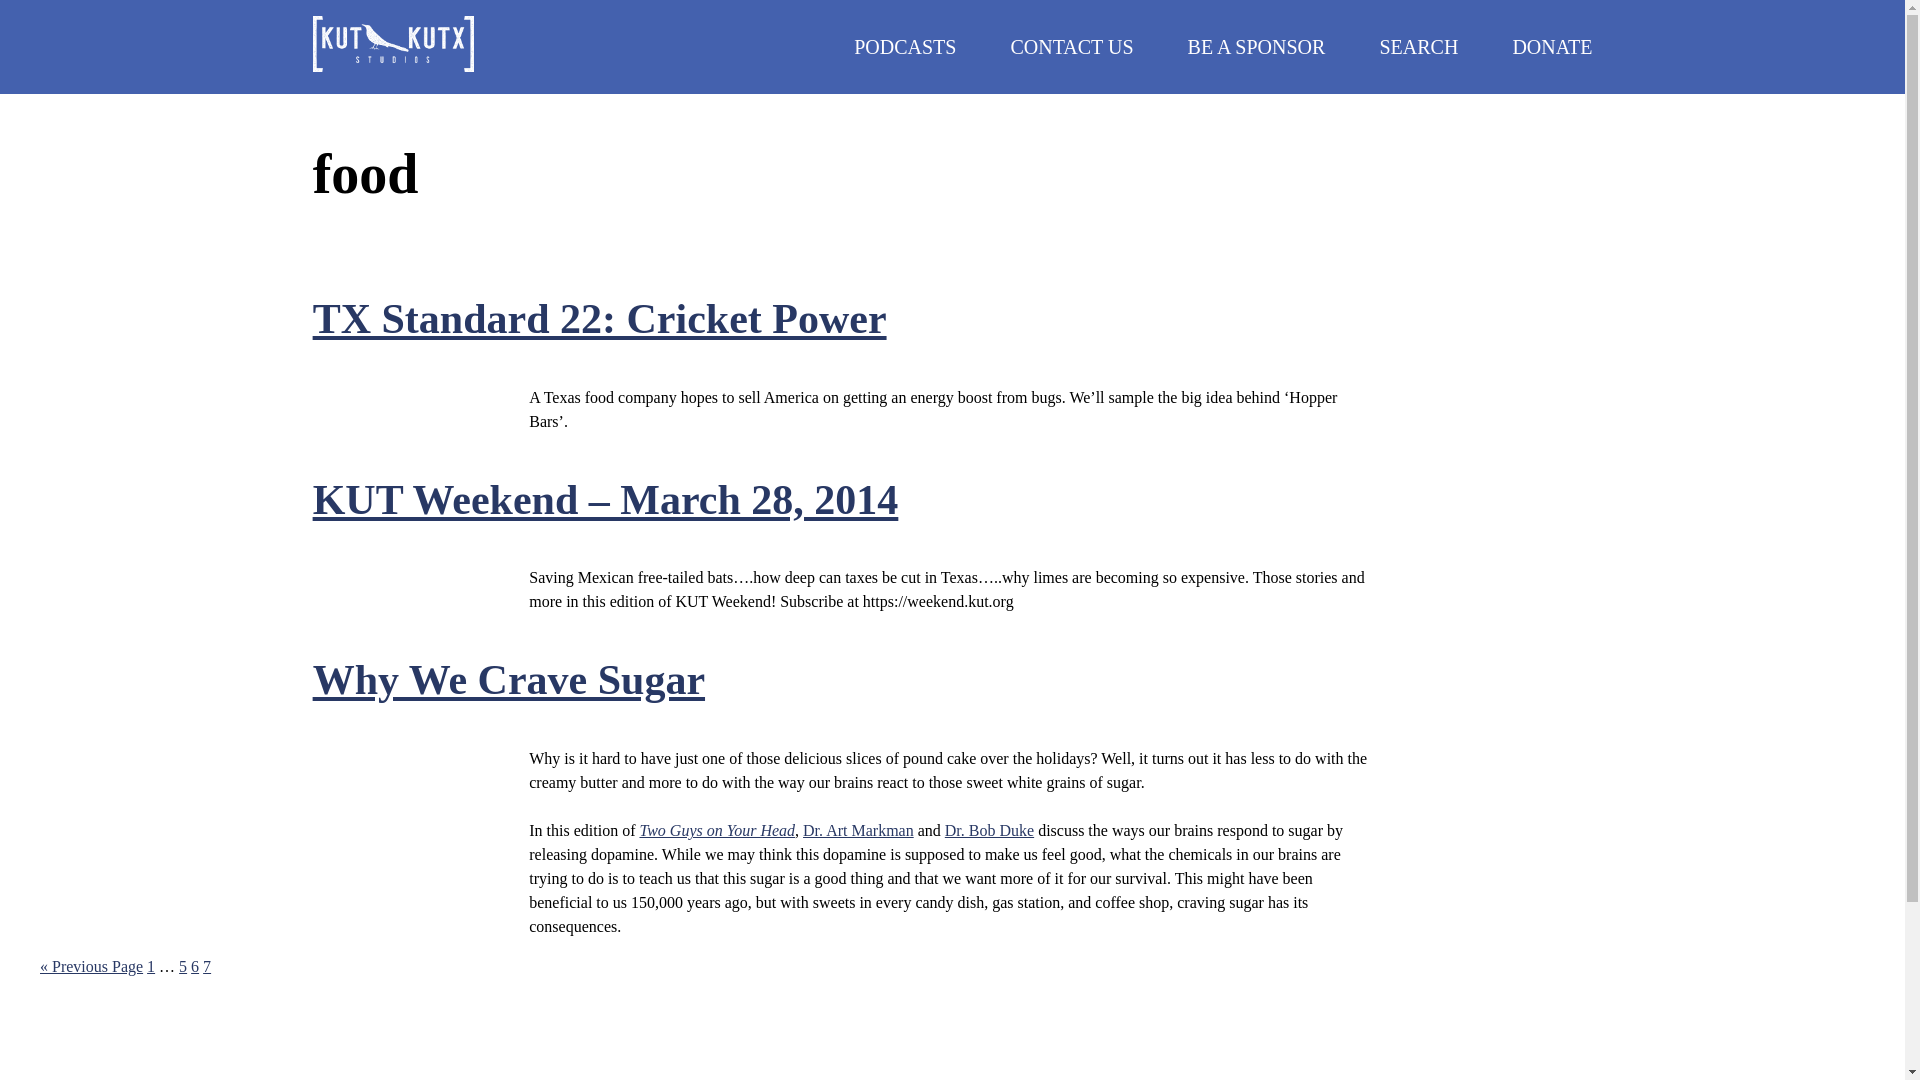 Image resolution: width=1920 pixels, height=1080 pixels. What do you see at coordinates (508, 680) in the screenshot?
I see `Two Guys on Your Head` at bounding box center [508, 680].